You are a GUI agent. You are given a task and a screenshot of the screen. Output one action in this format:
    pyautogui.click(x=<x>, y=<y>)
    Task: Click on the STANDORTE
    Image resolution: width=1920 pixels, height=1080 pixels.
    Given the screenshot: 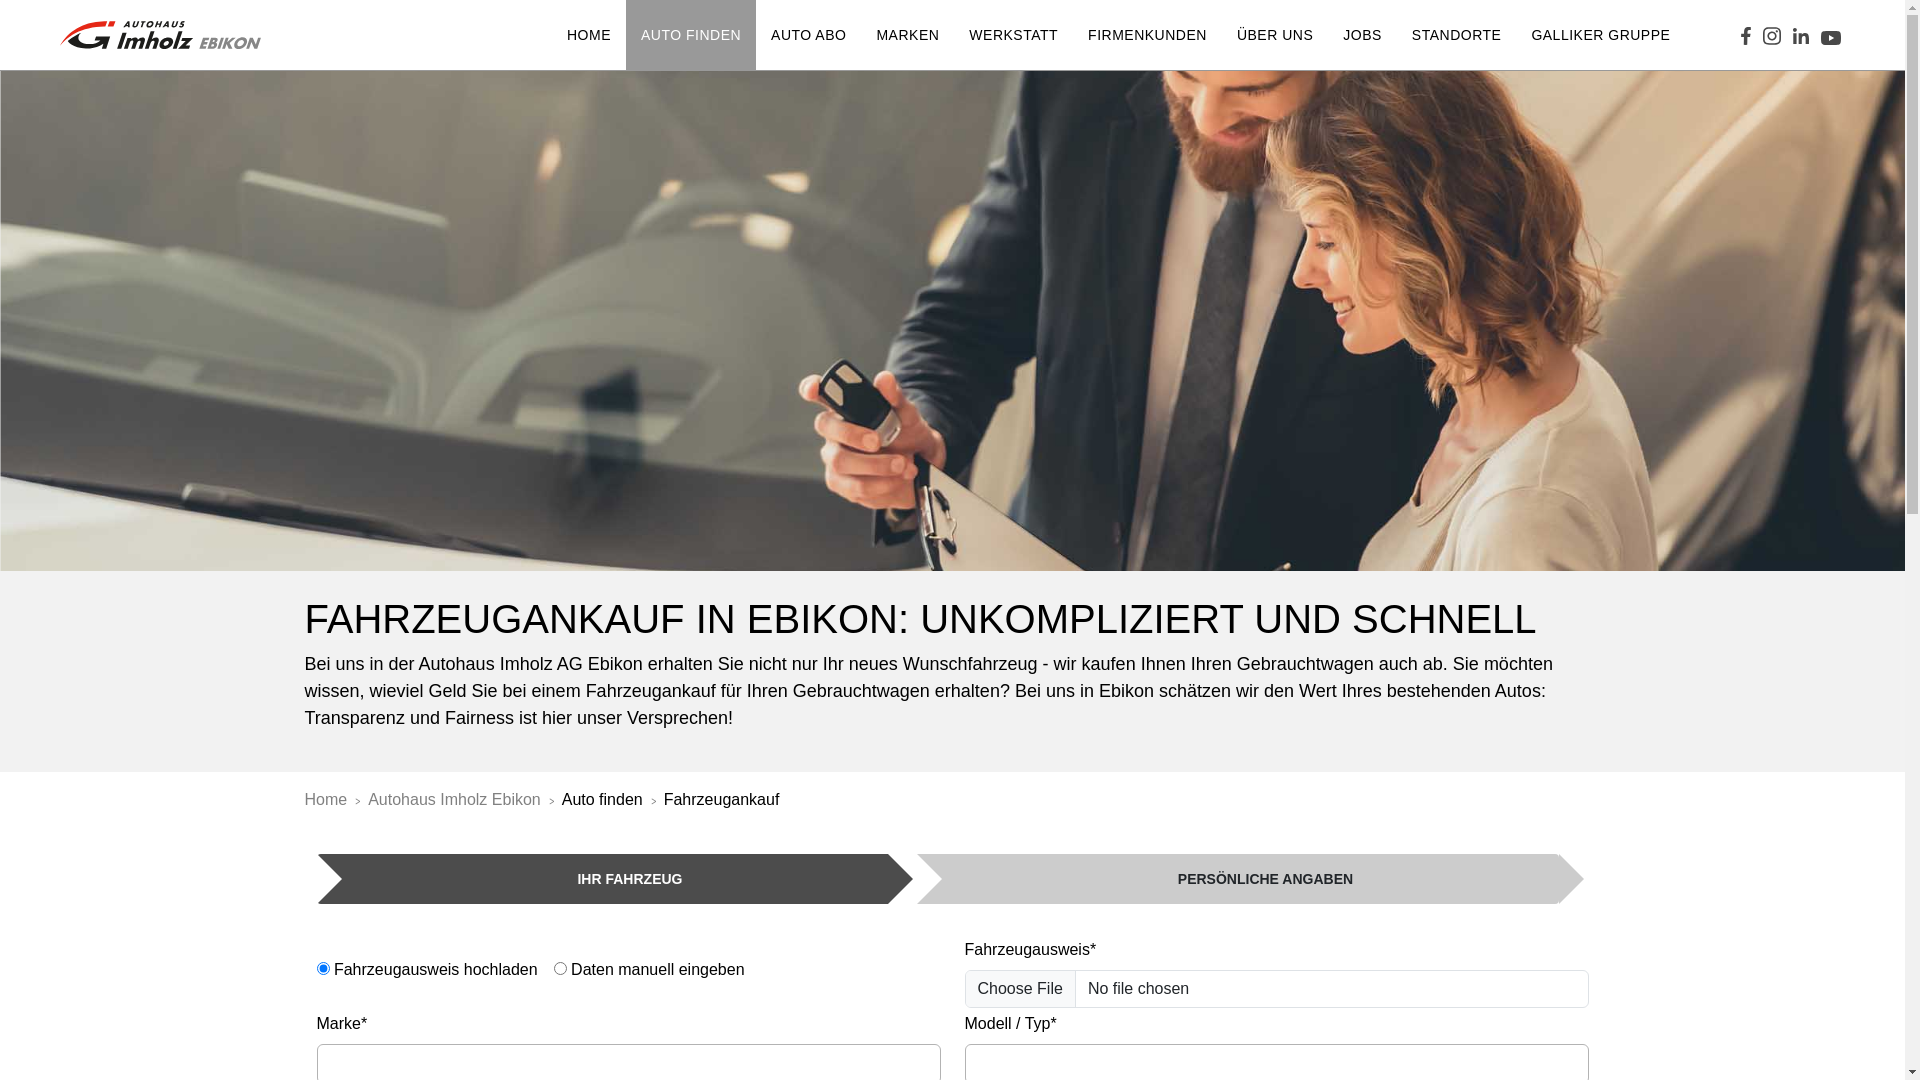 What is the action you would take?
    pyautogui.click(x=1457, y=35)
    